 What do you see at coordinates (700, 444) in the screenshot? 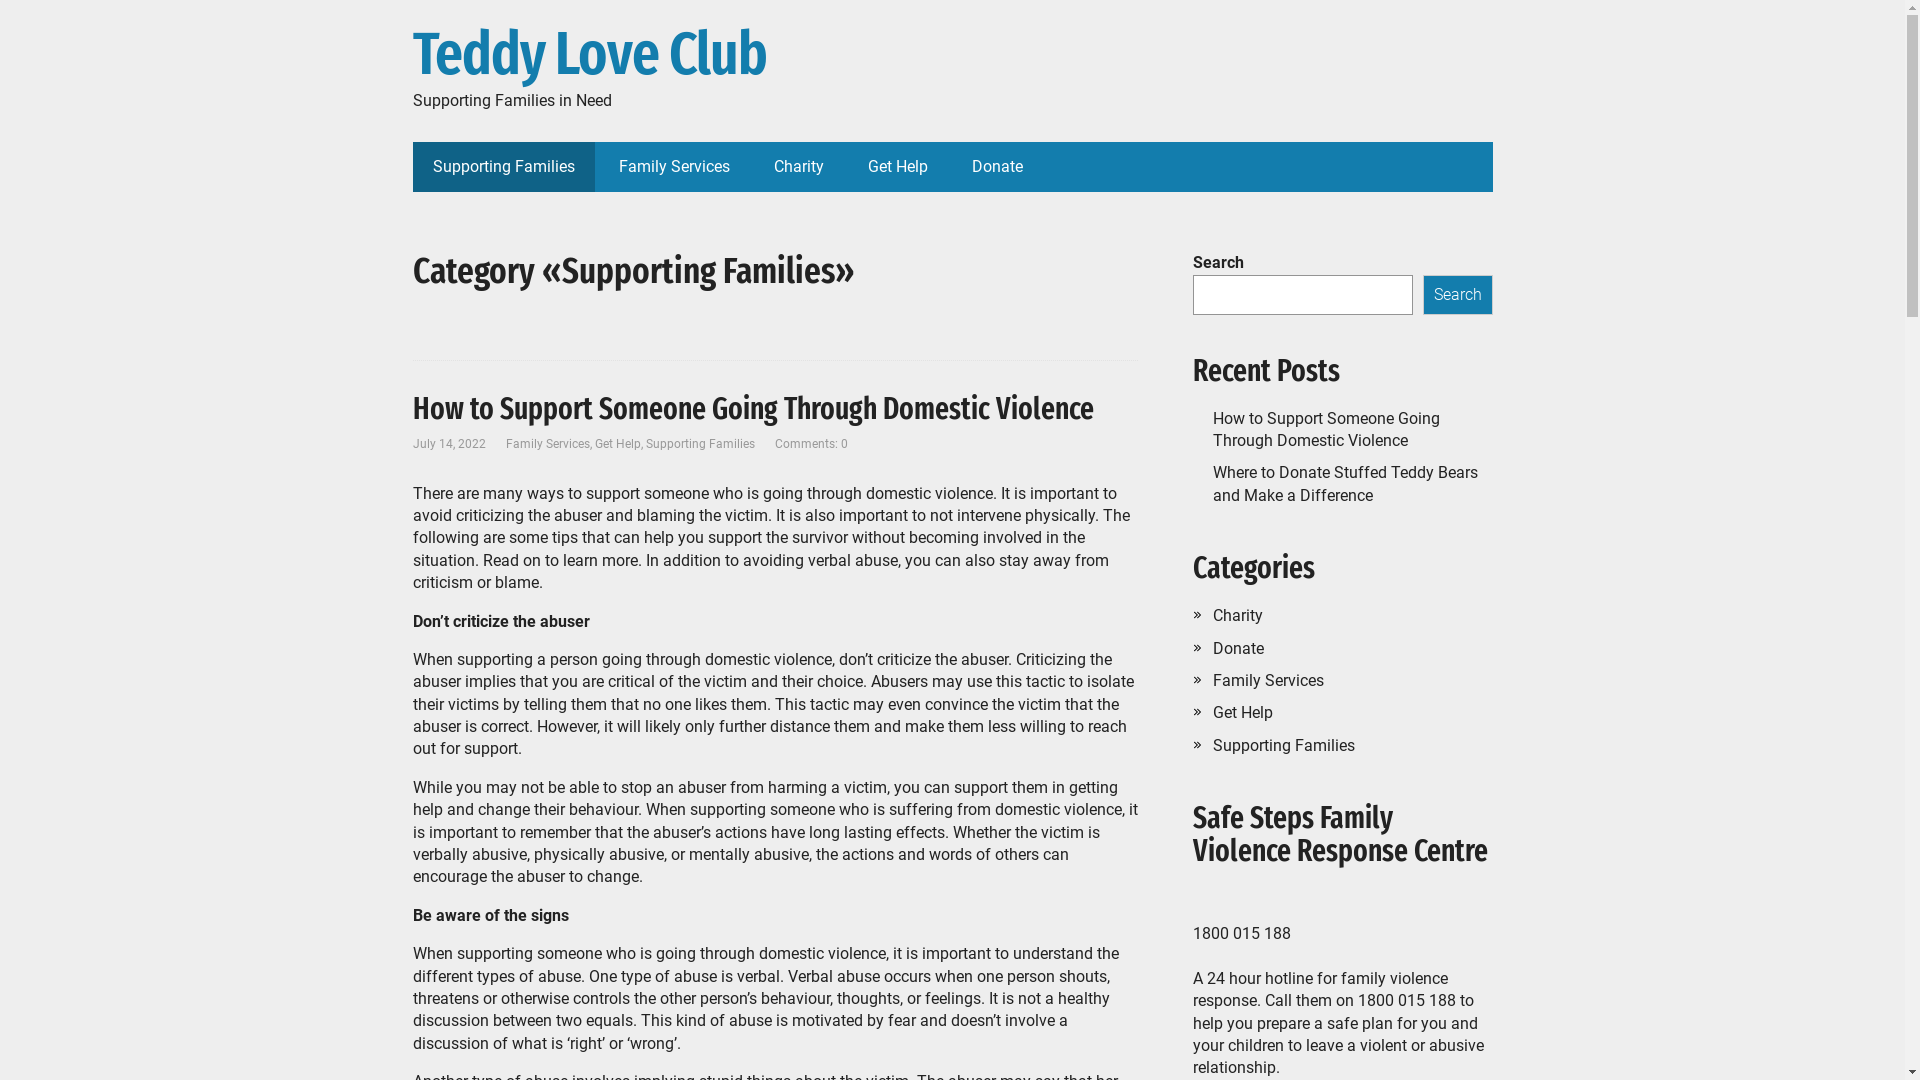
I see `Supporting Families` at bounding box center [700, 444].